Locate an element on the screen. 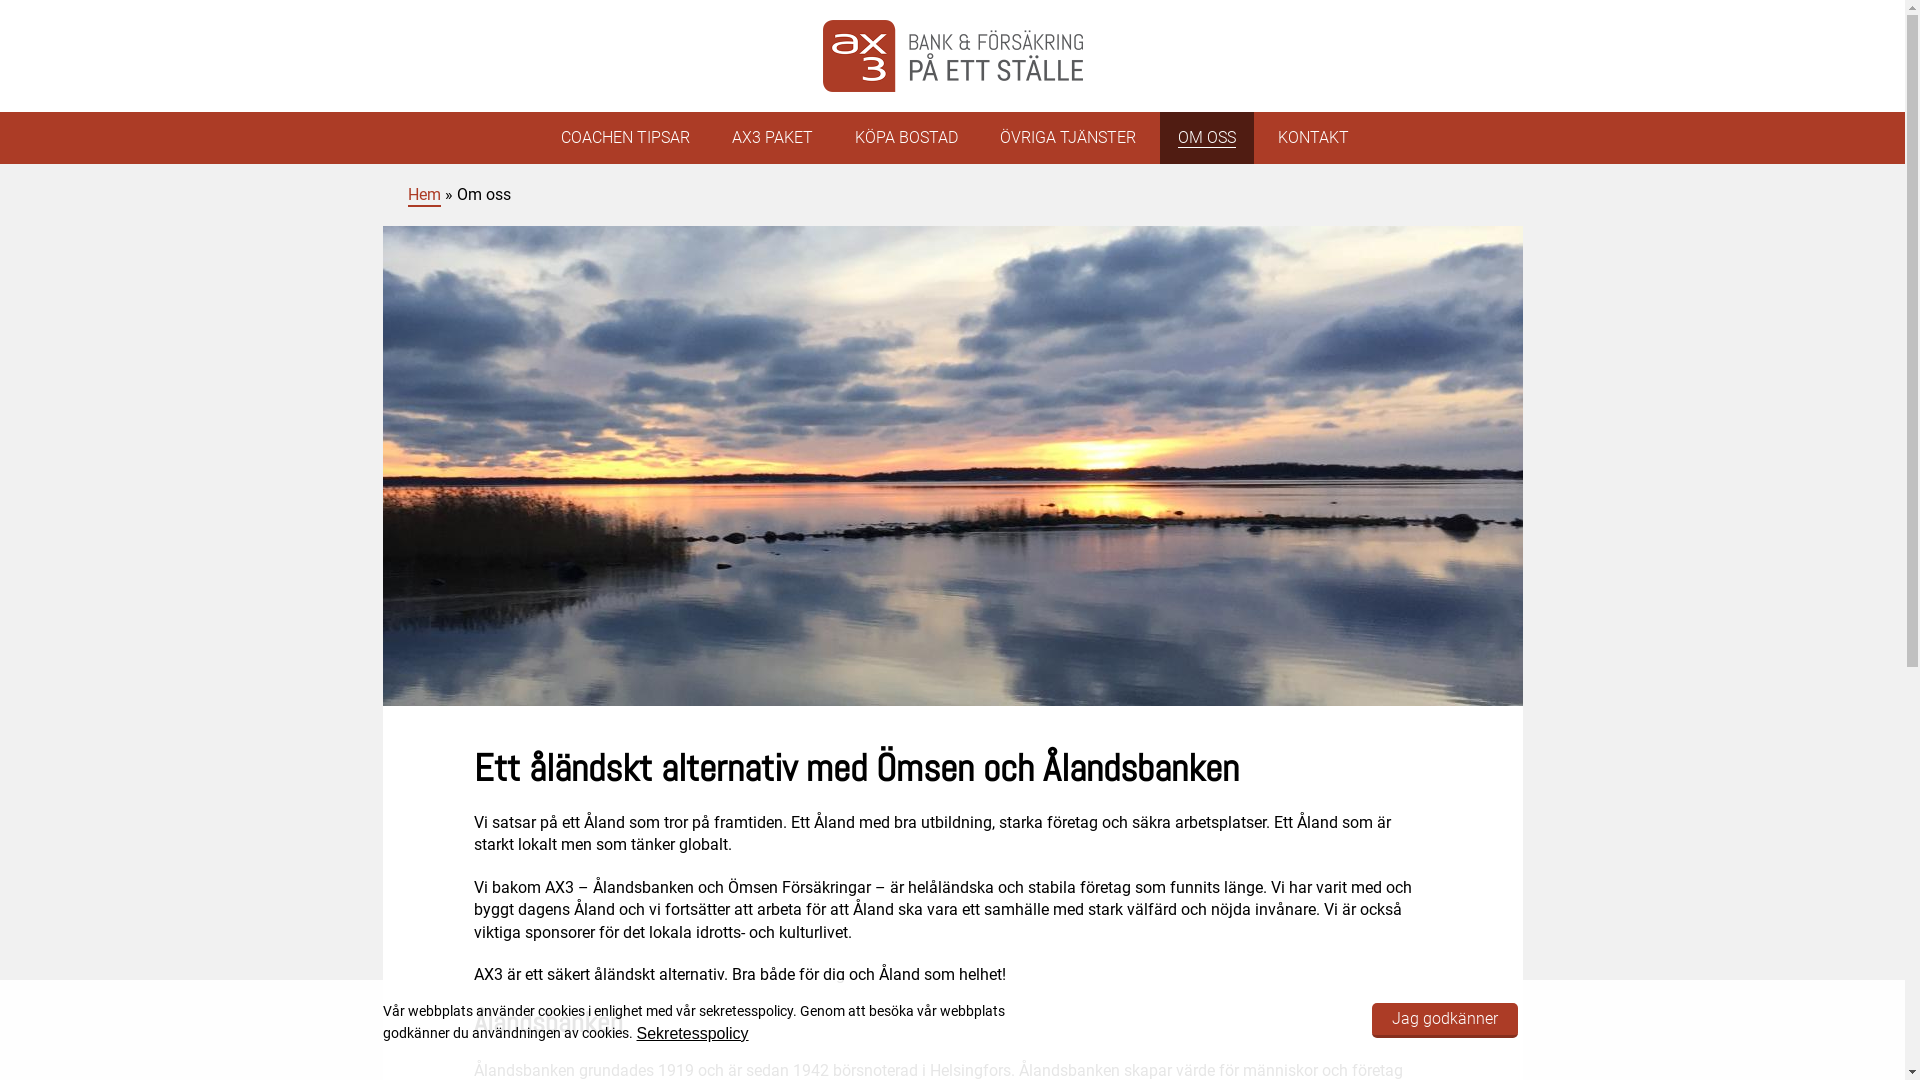 This screenshot has height=1080, width=1920. KONTAKT is located at coordinates (1314, 138).